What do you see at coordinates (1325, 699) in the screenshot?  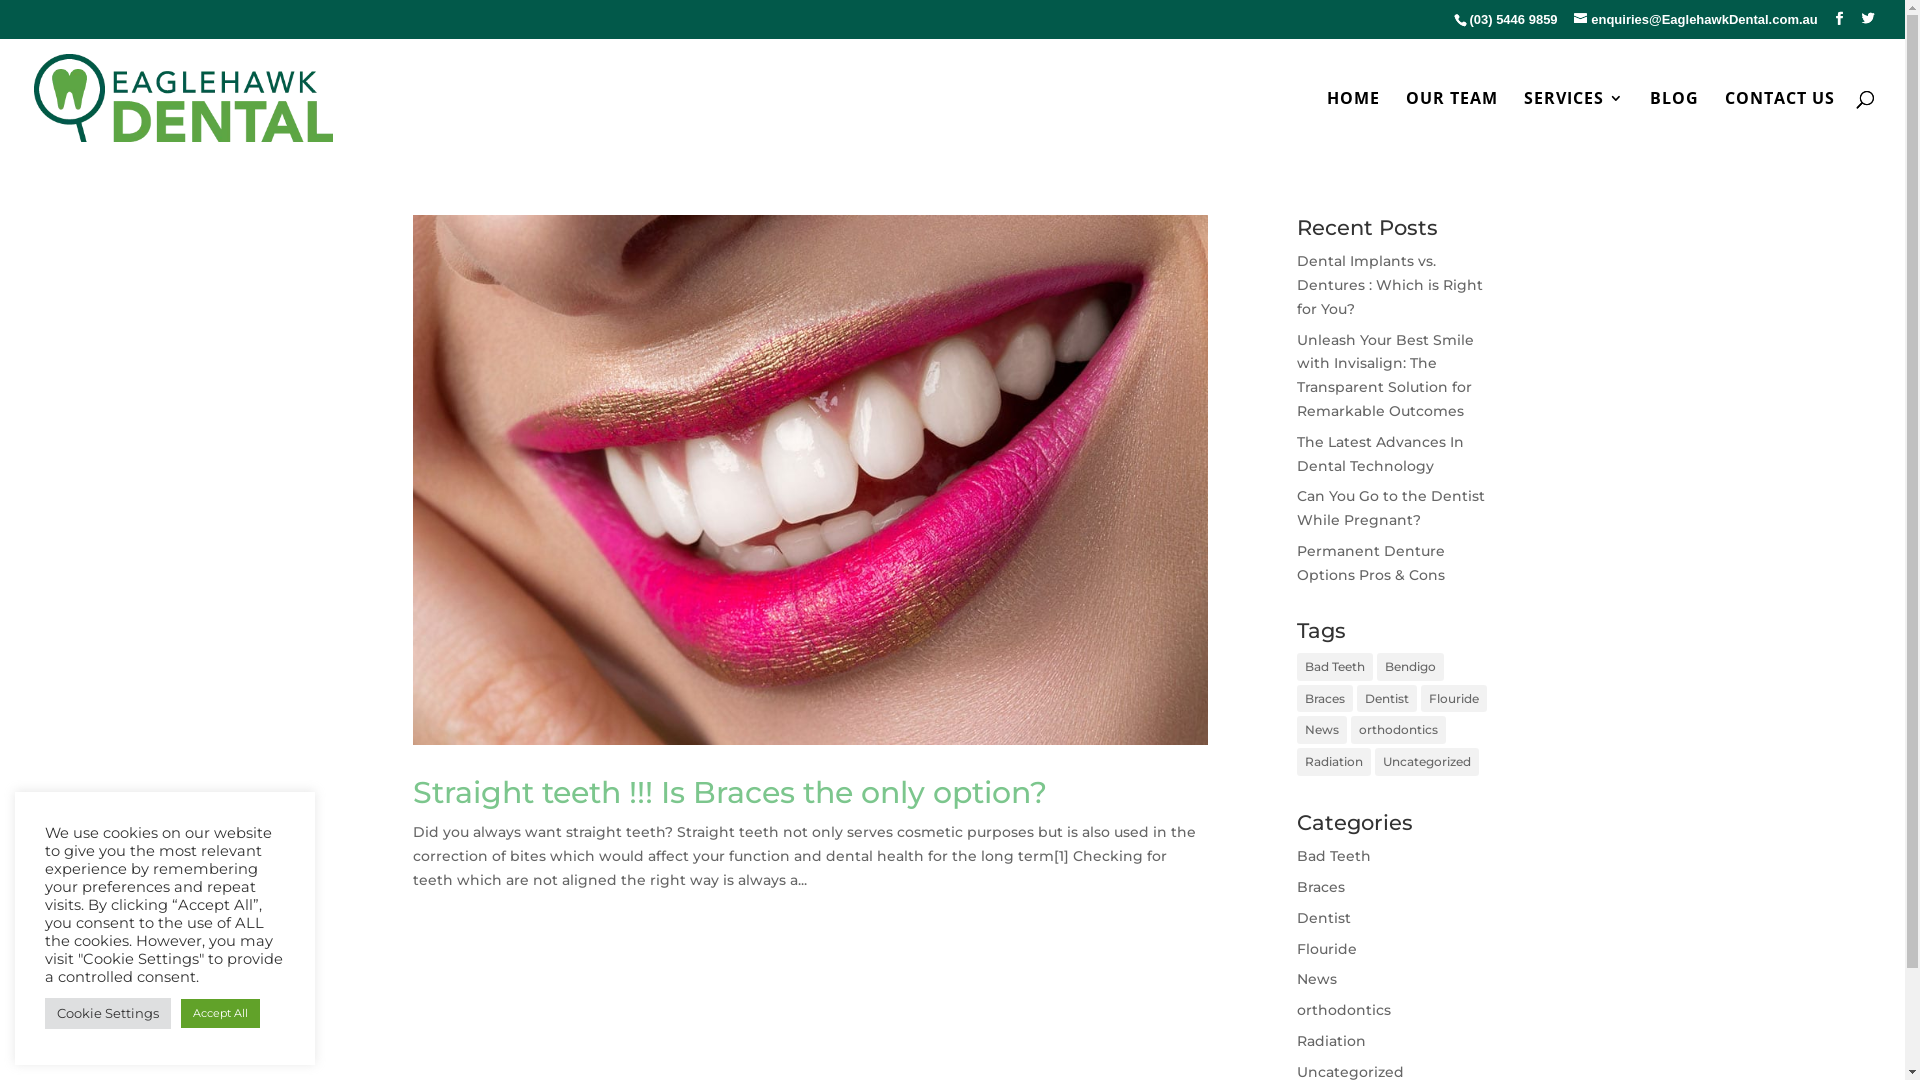 I see `Braces` at bounding box center [1325, 699].